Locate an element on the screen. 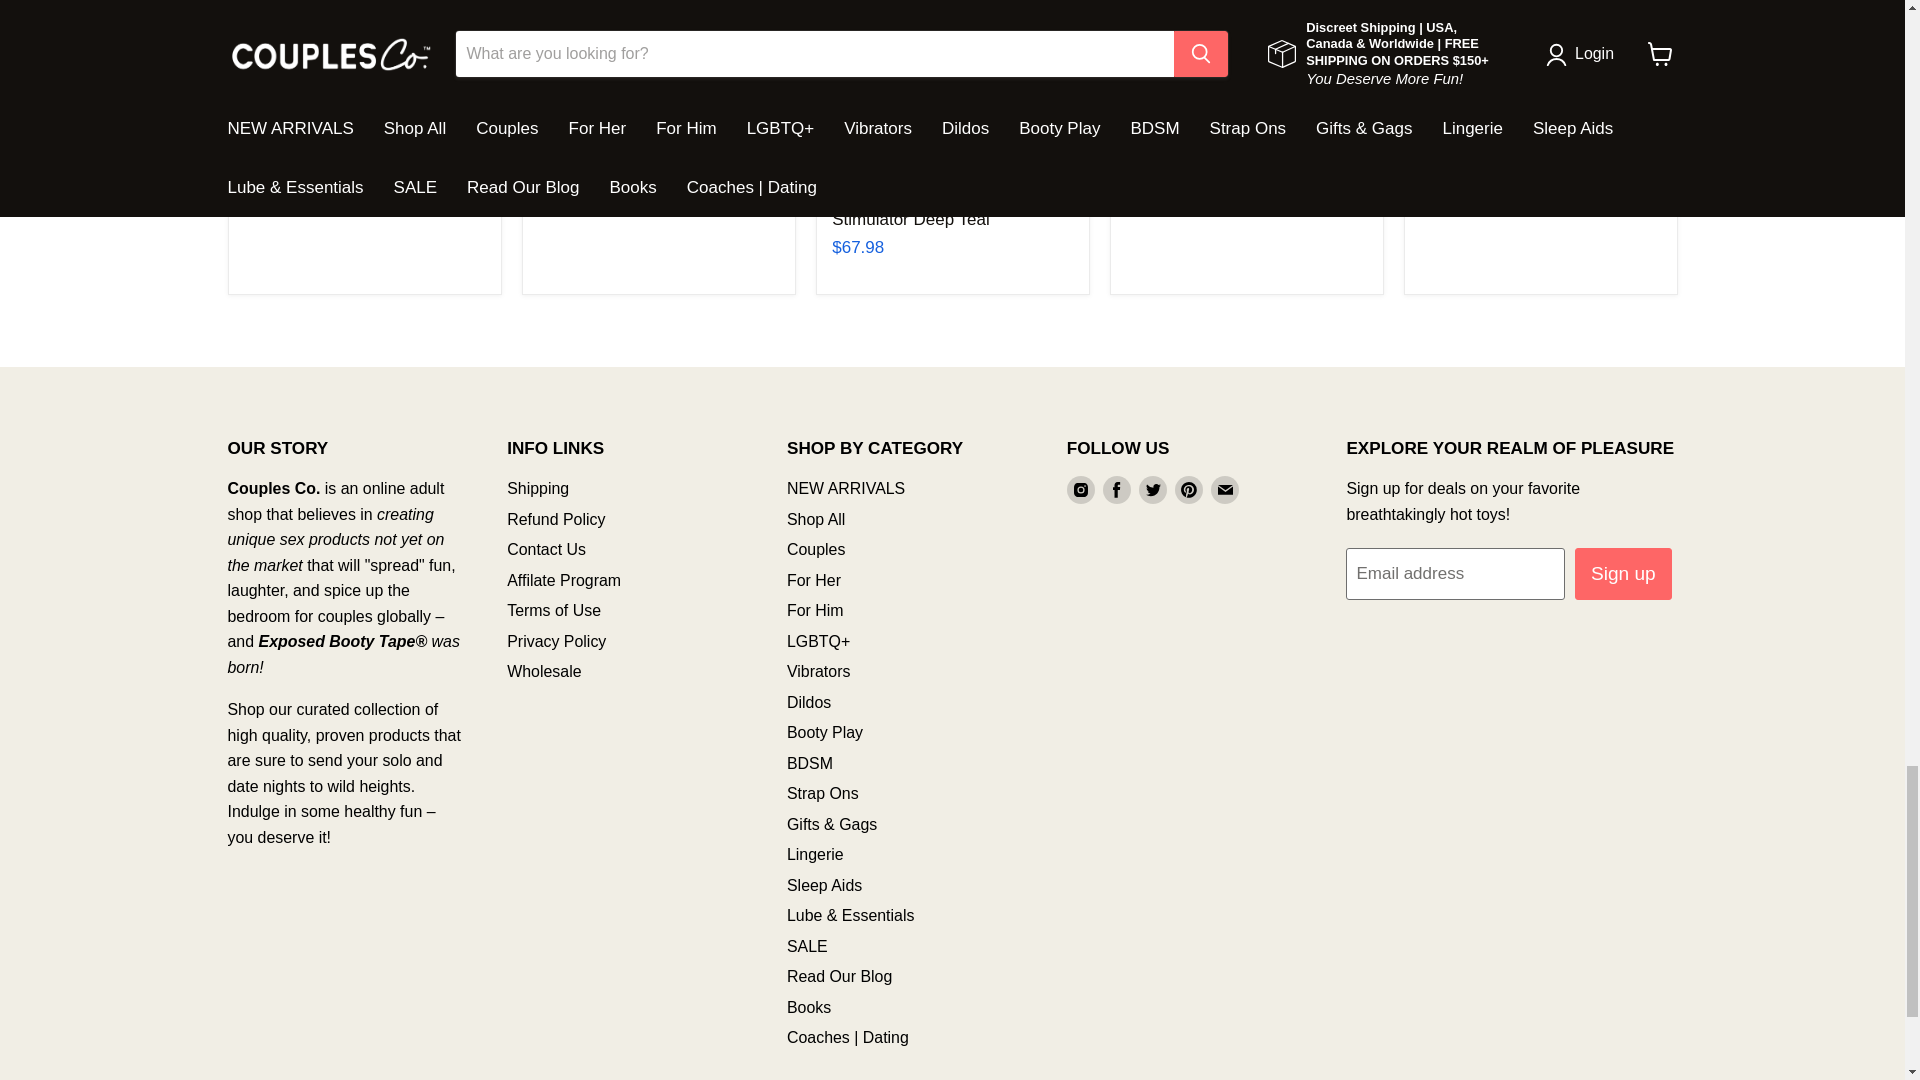 The width and height of the screenshot is (1920, 1080). Facebook is located at coordinates (1116, 490).